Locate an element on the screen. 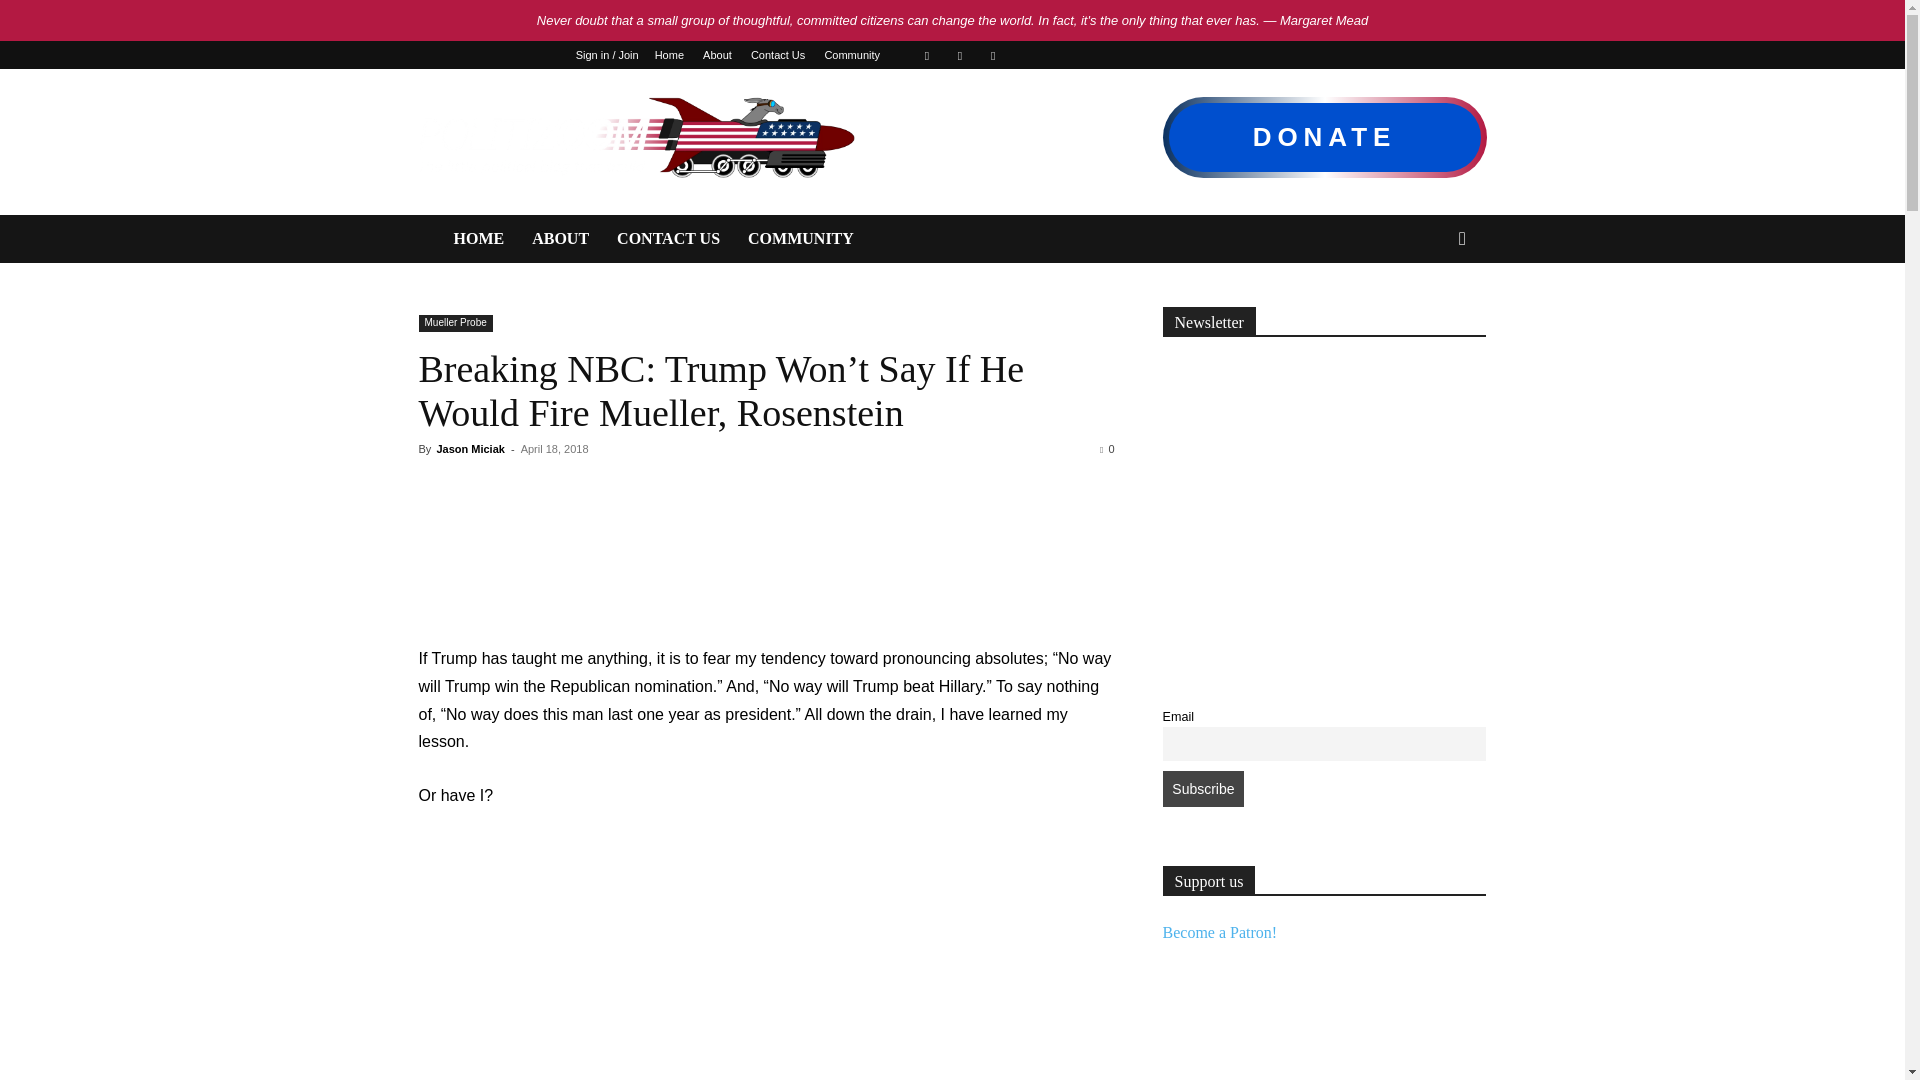 This screenshot has height=1080, width=1920. 0 is located at coordinates (1106, 448).